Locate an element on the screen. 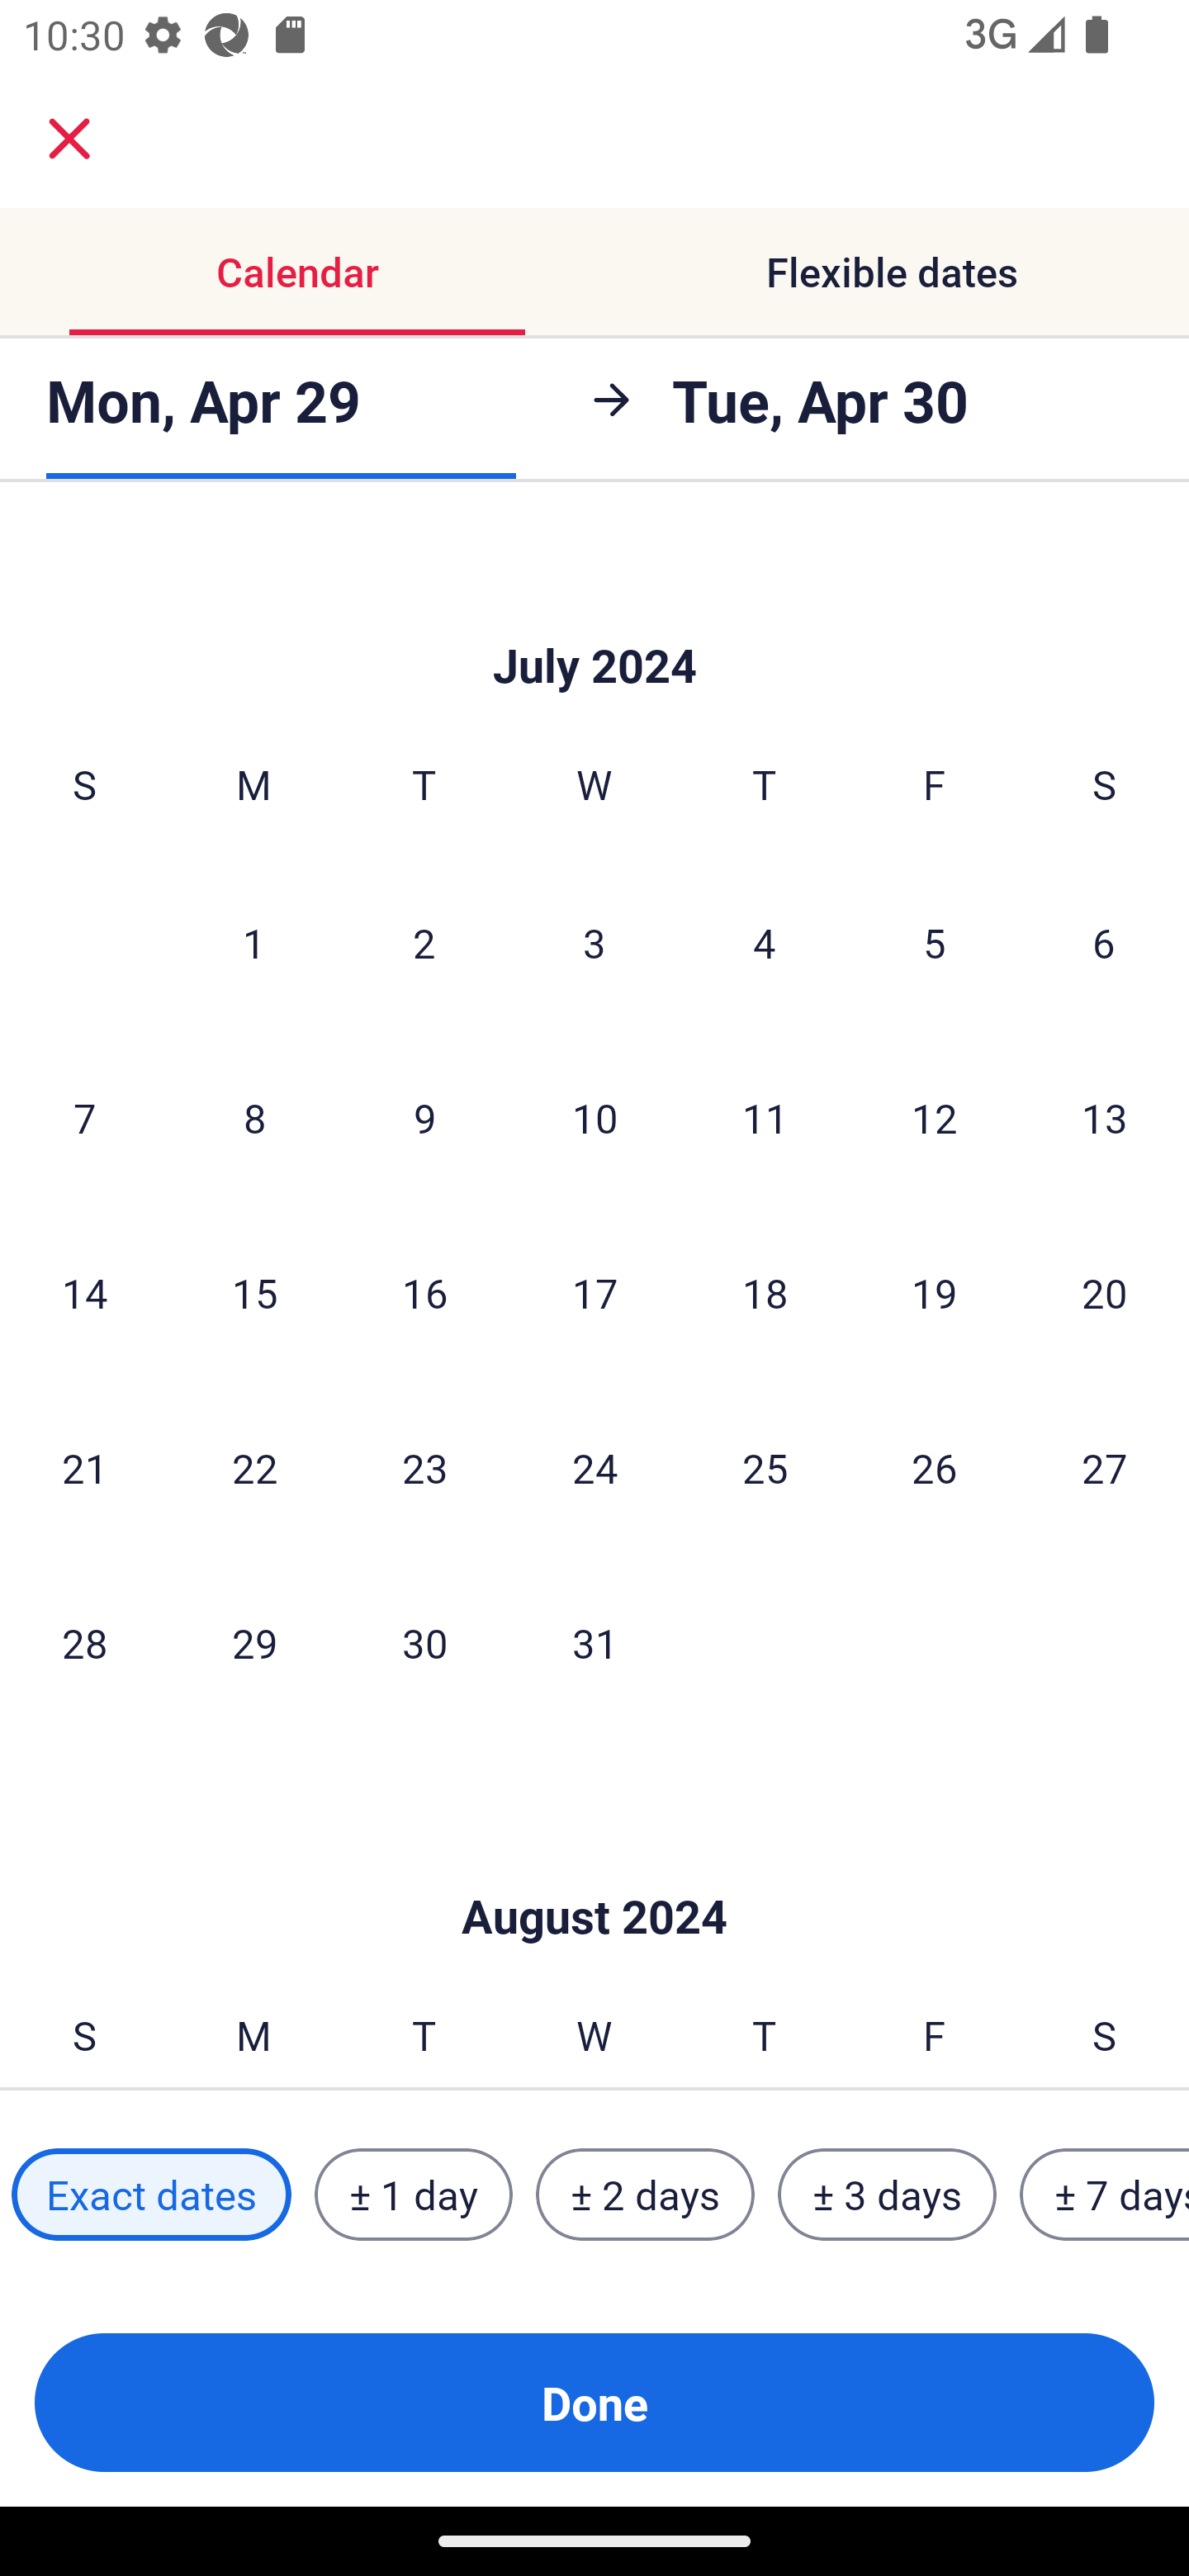 This screenshot has height=2576, width=1189. Done is located at coordinates (594, 2403).